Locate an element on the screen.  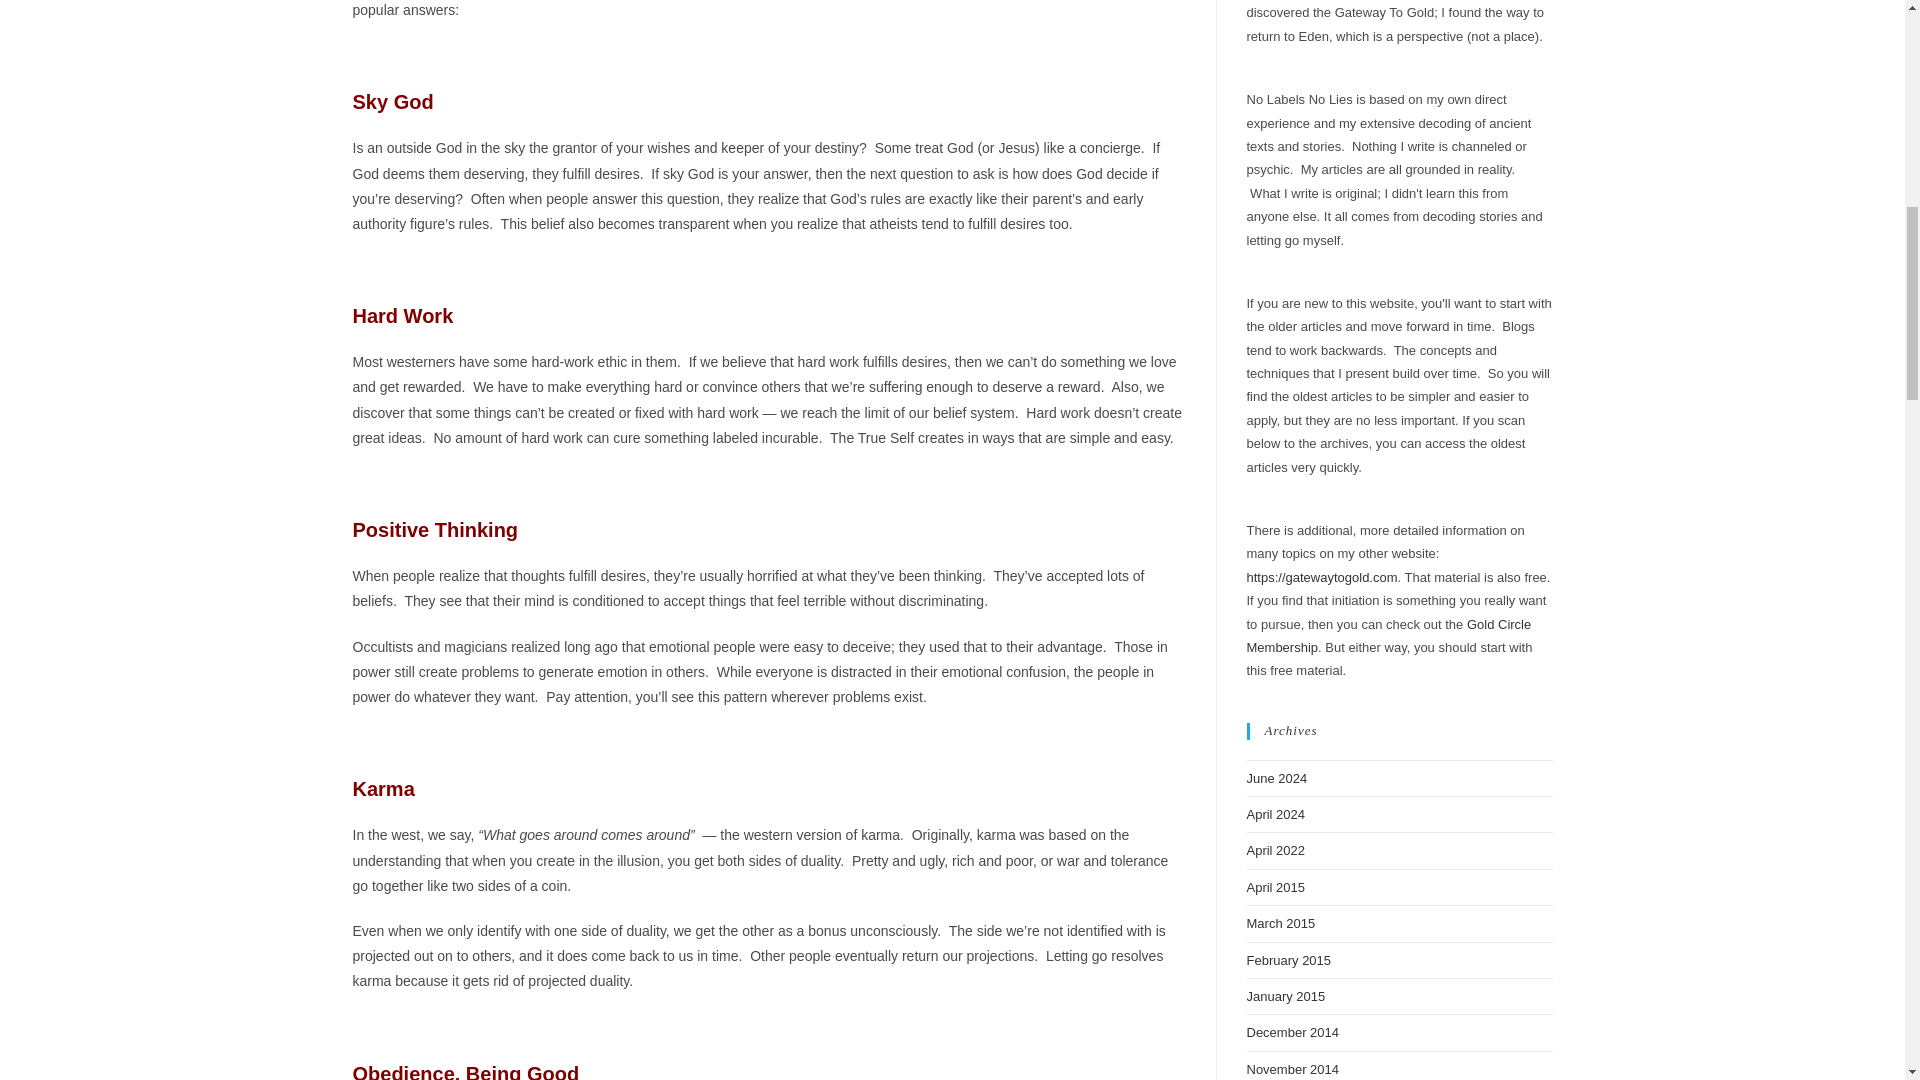
Gold Circle Membership is located at coordinates (1388, 635).